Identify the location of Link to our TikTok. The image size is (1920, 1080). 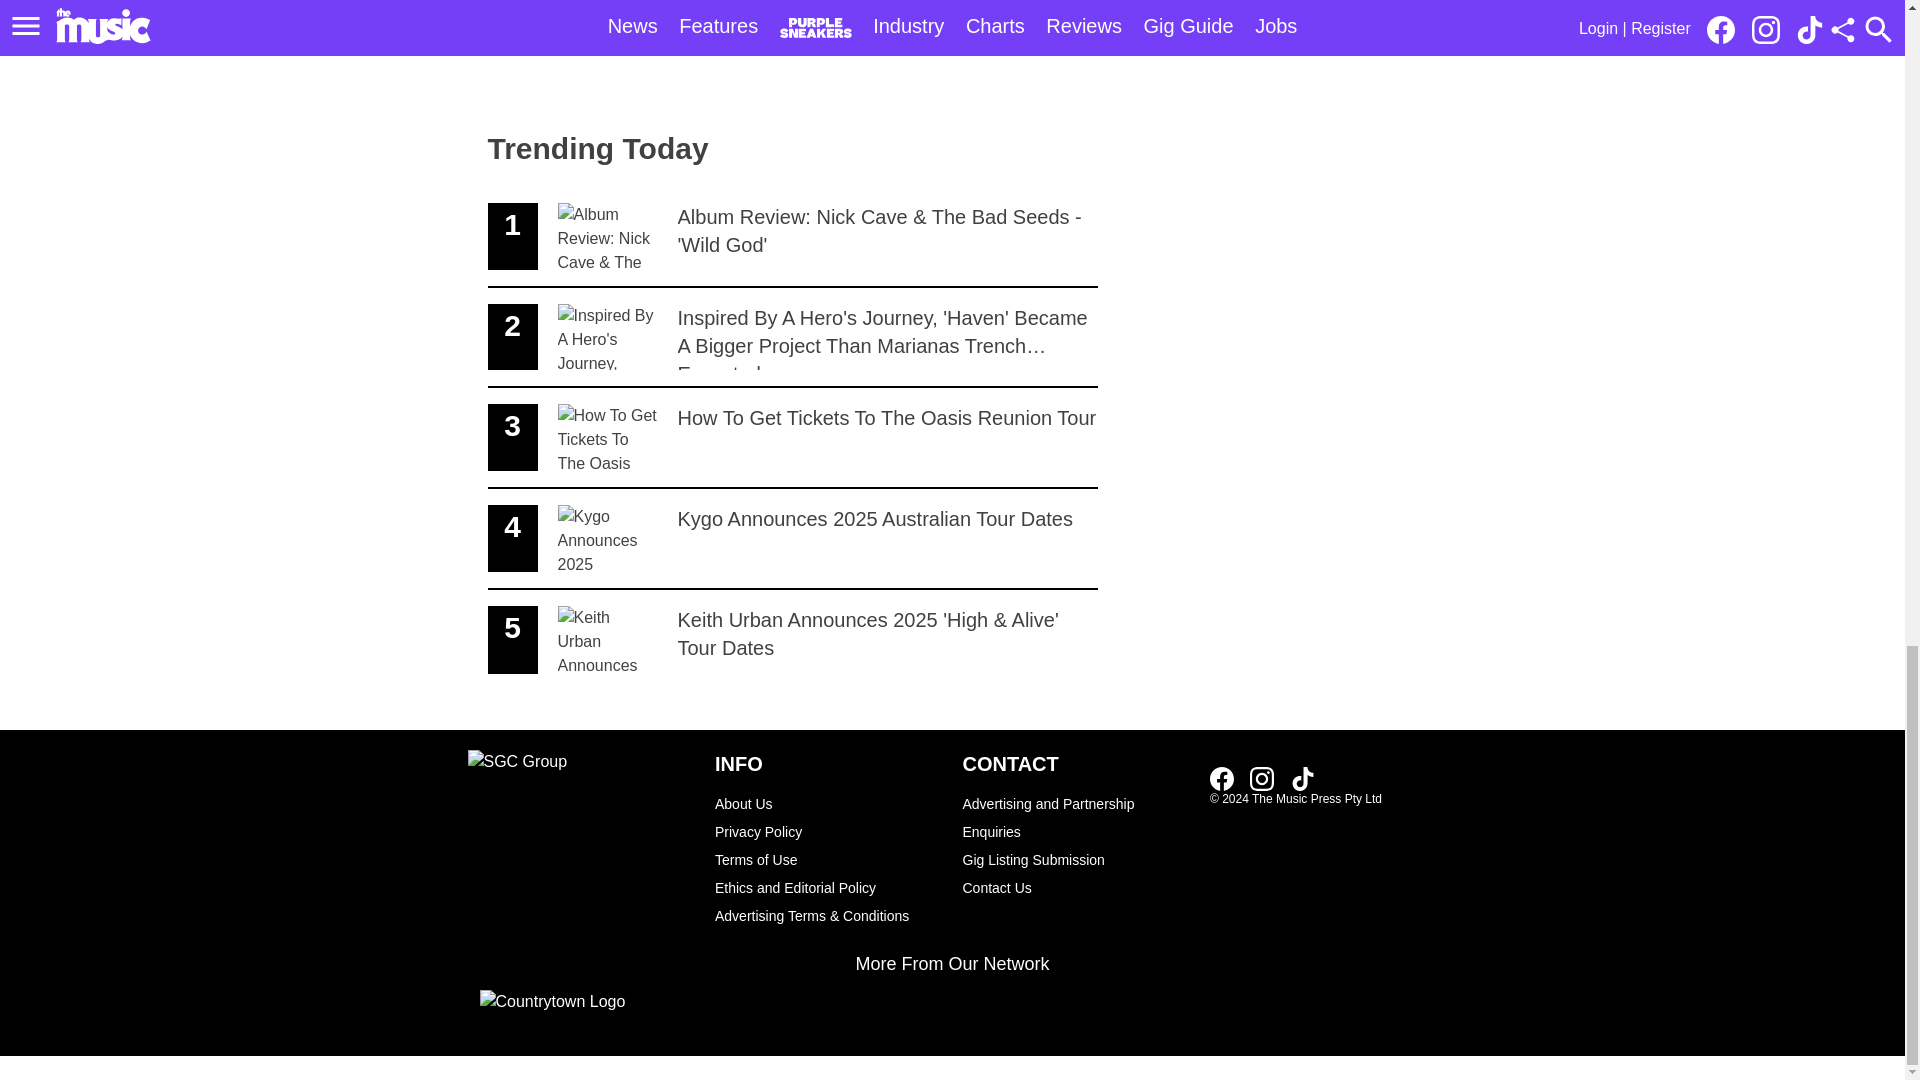
(1302, 778).